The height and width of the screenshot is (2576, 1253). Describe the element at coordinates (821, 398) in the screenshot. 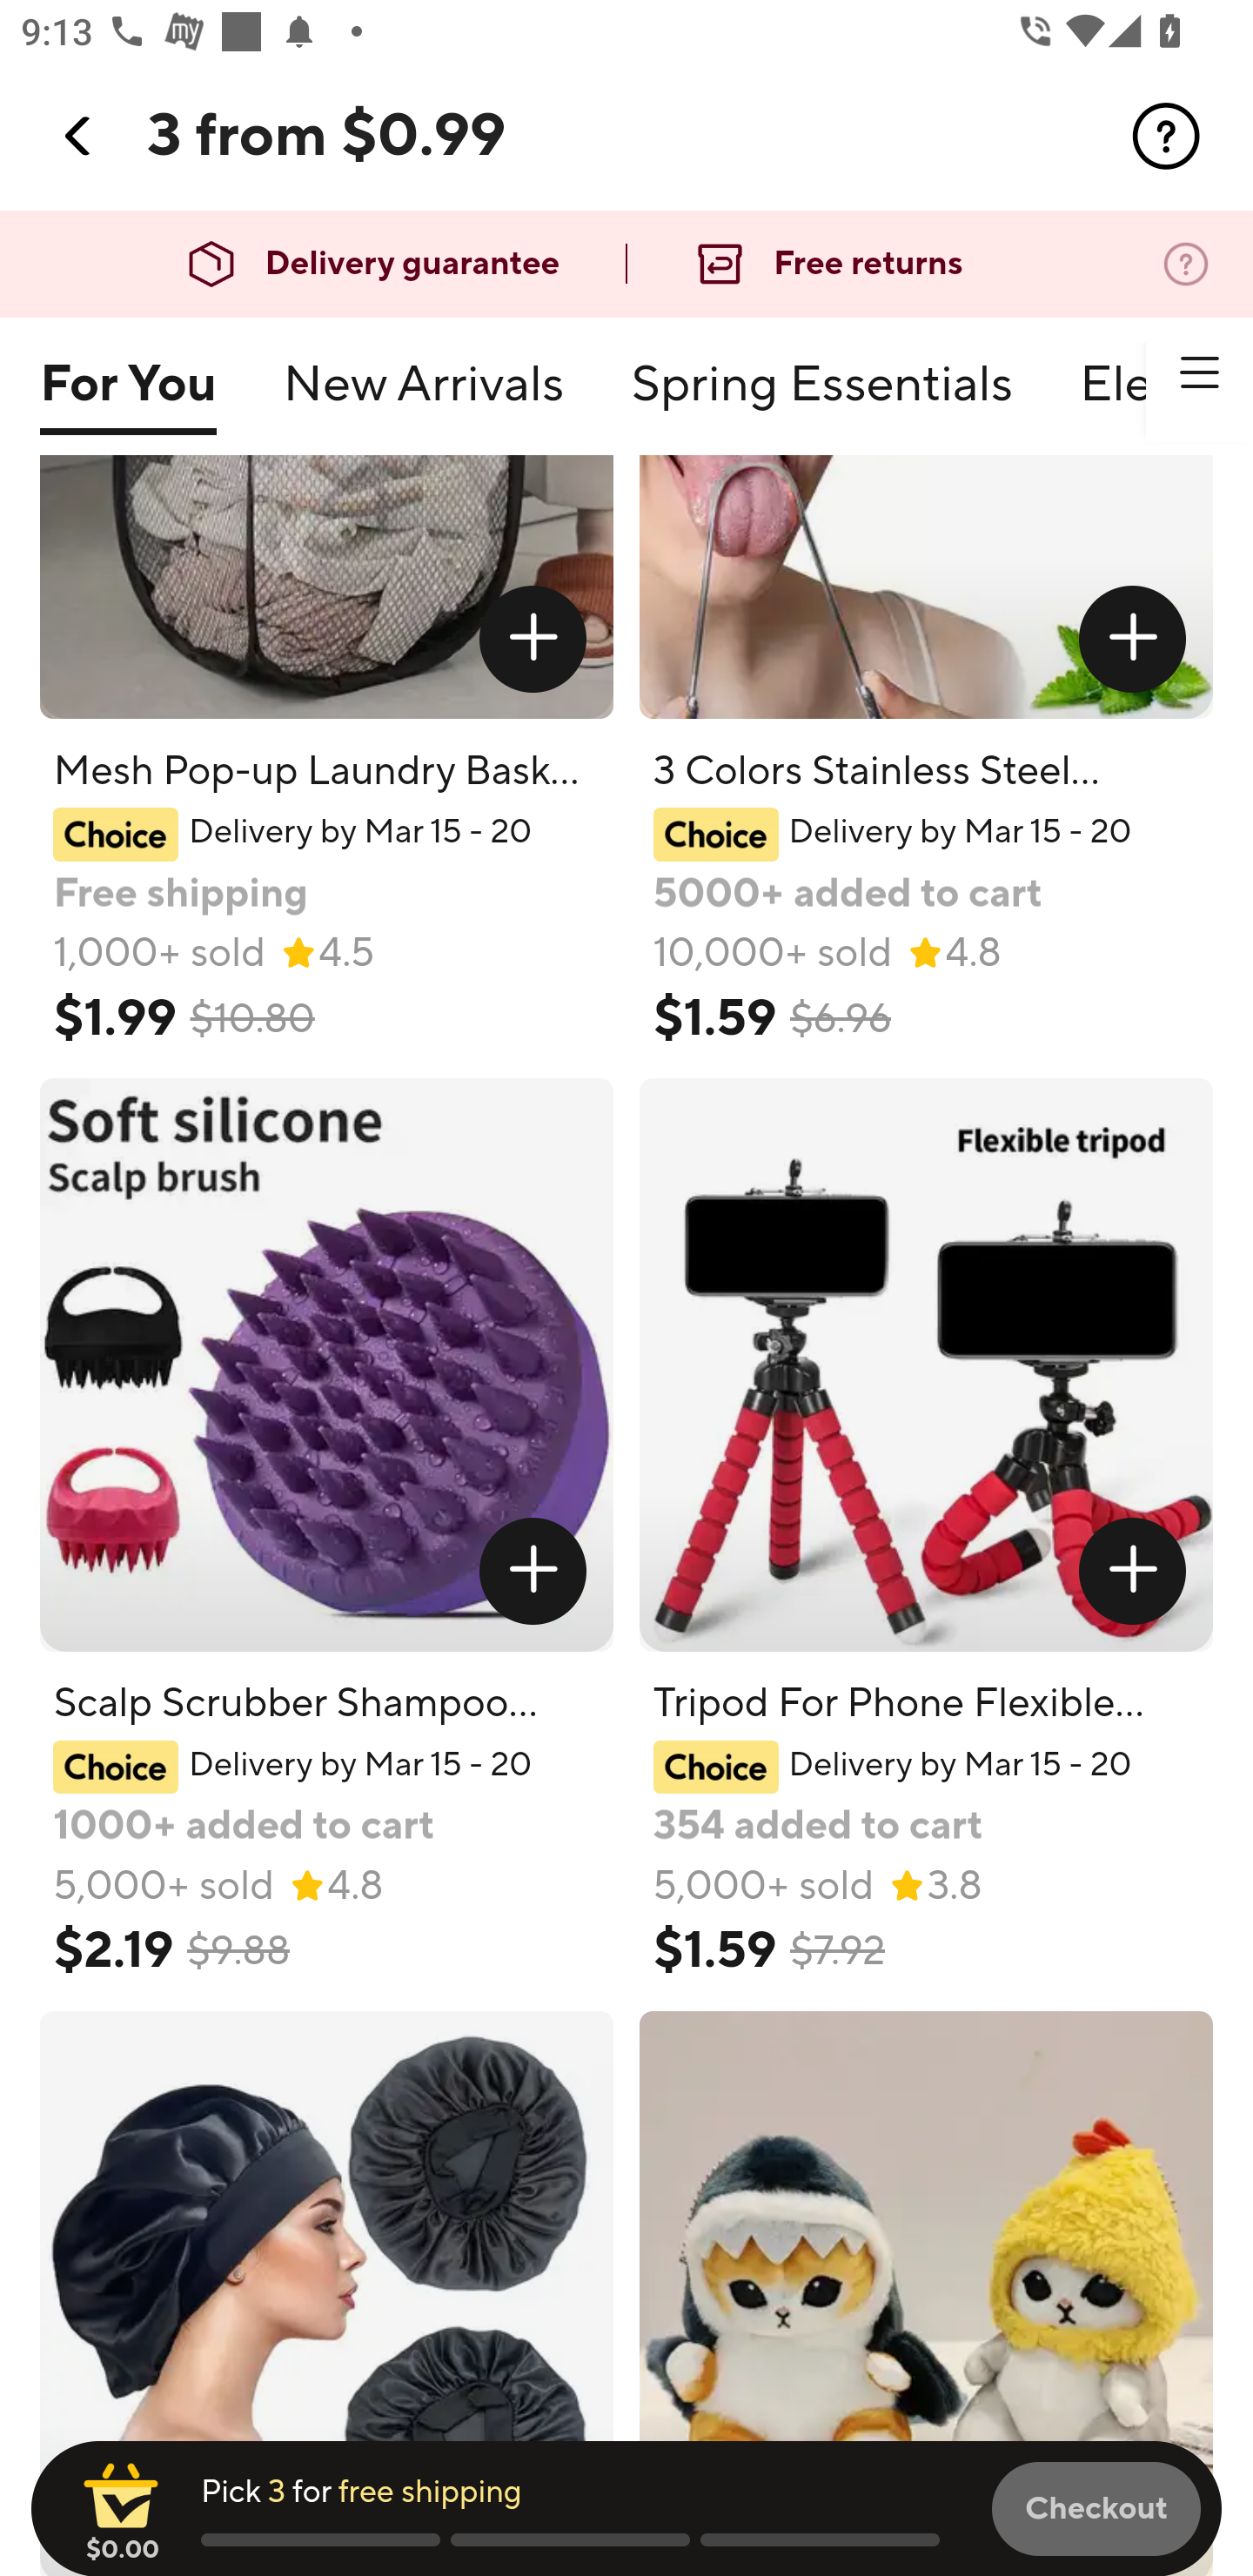

I see `Spring Essentials` at that location.